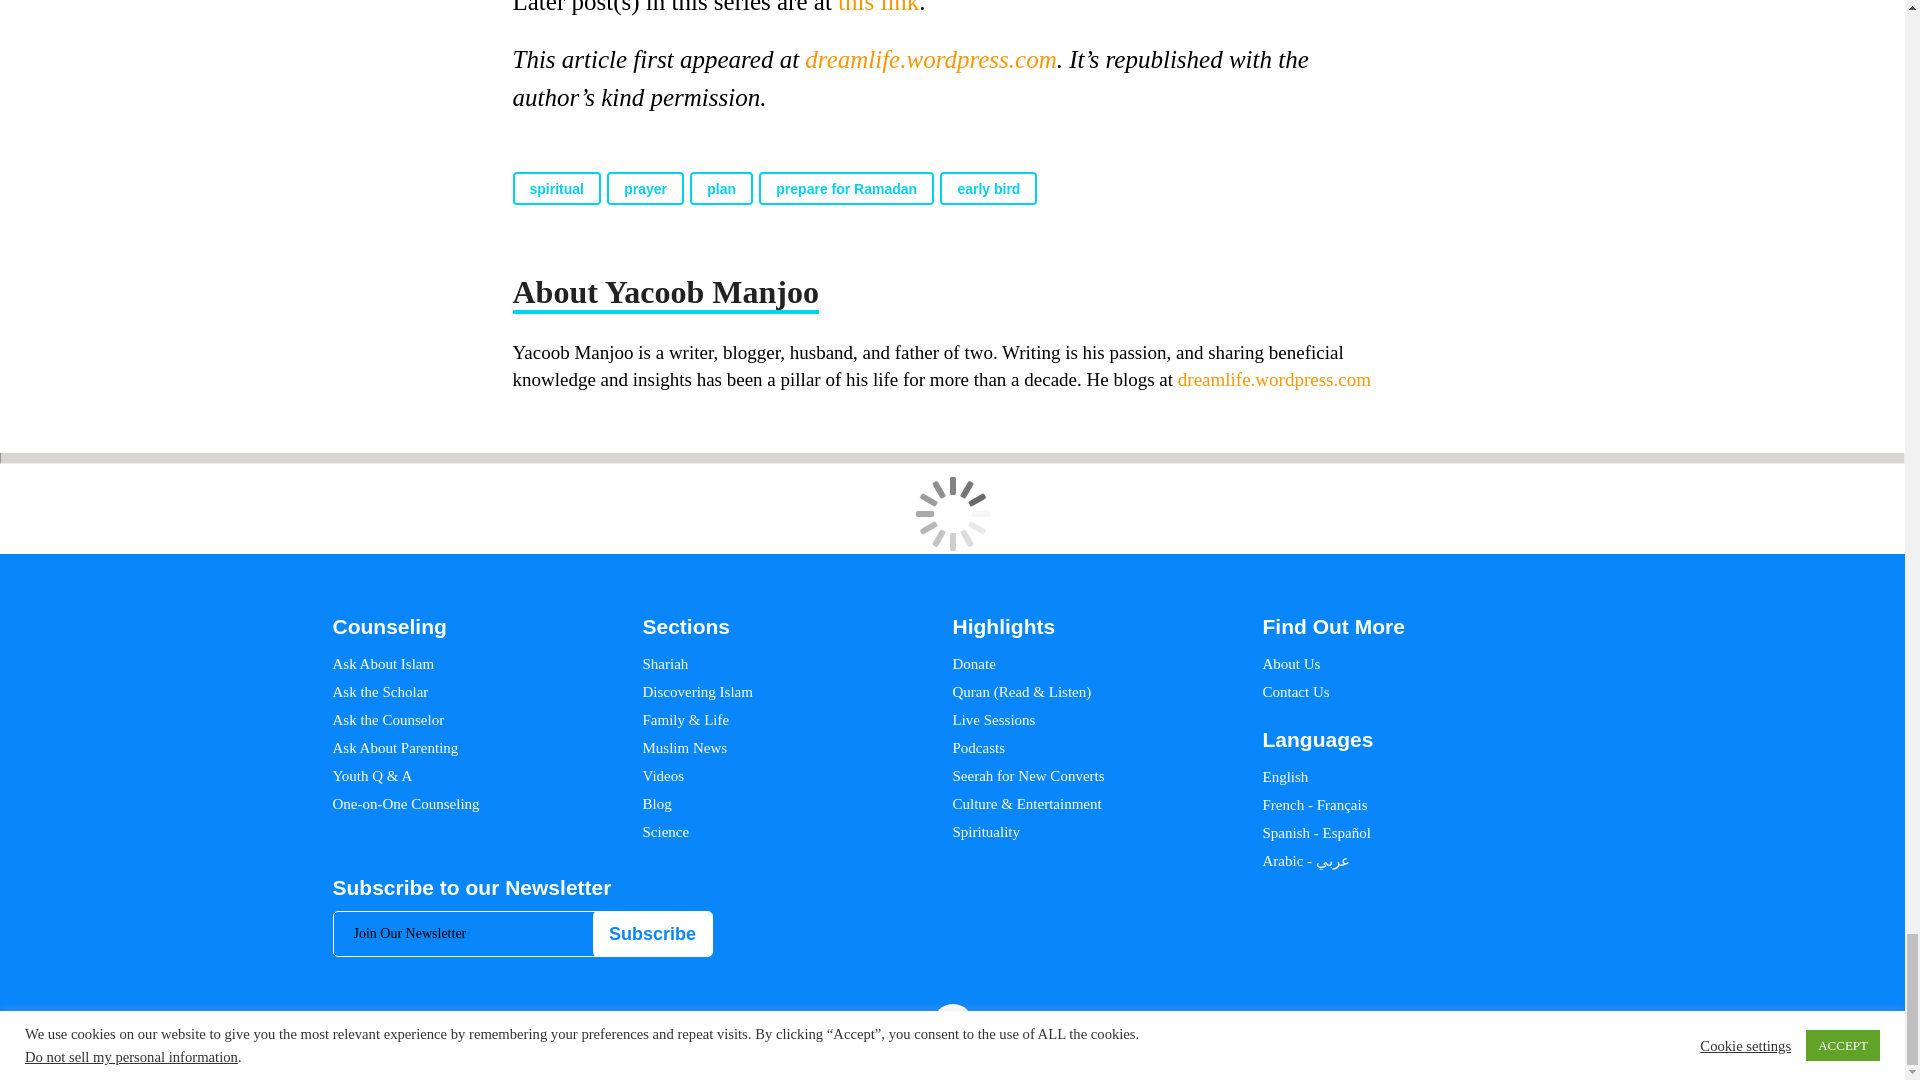  What do you see at coordinates (1408, 1024) in the screenshot?
I see `Twitter` at bounding box center [1408, 1024].